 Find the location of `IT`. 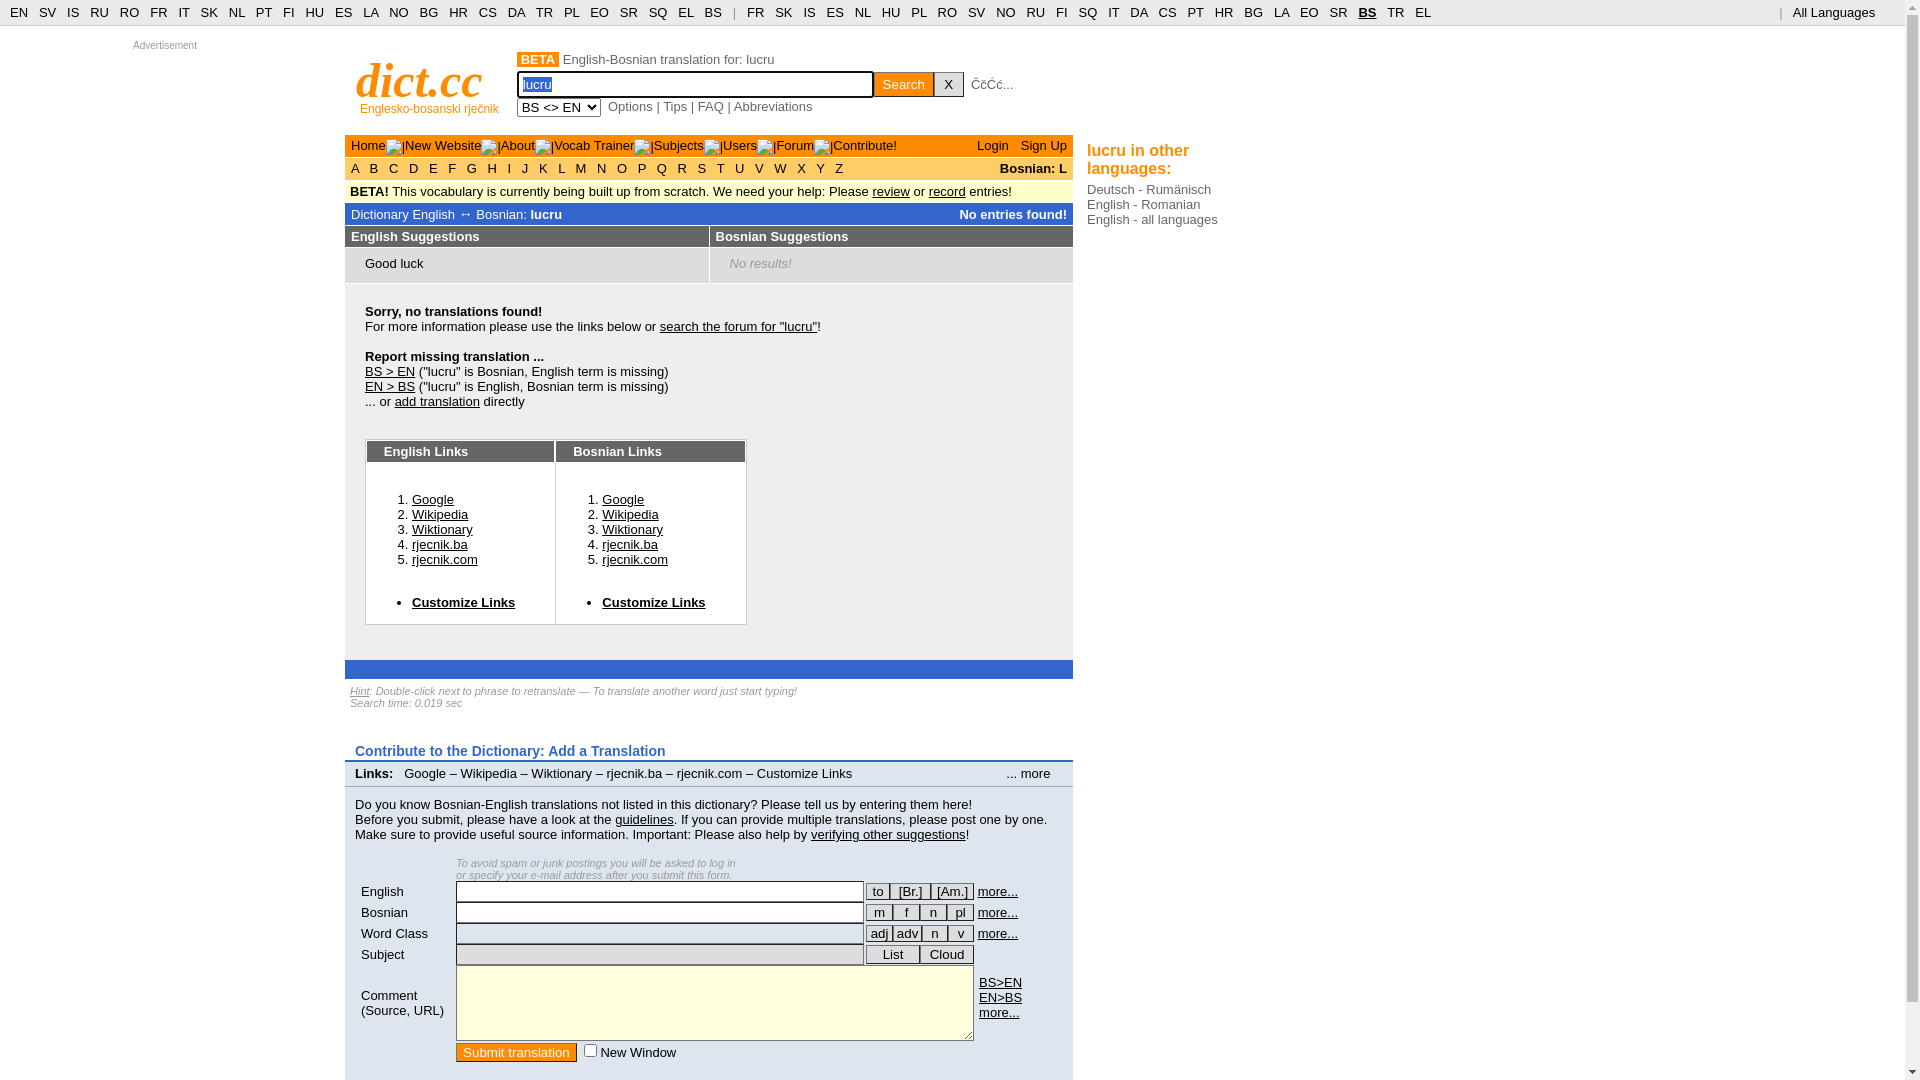

IT is located at coordinates (184, 12).